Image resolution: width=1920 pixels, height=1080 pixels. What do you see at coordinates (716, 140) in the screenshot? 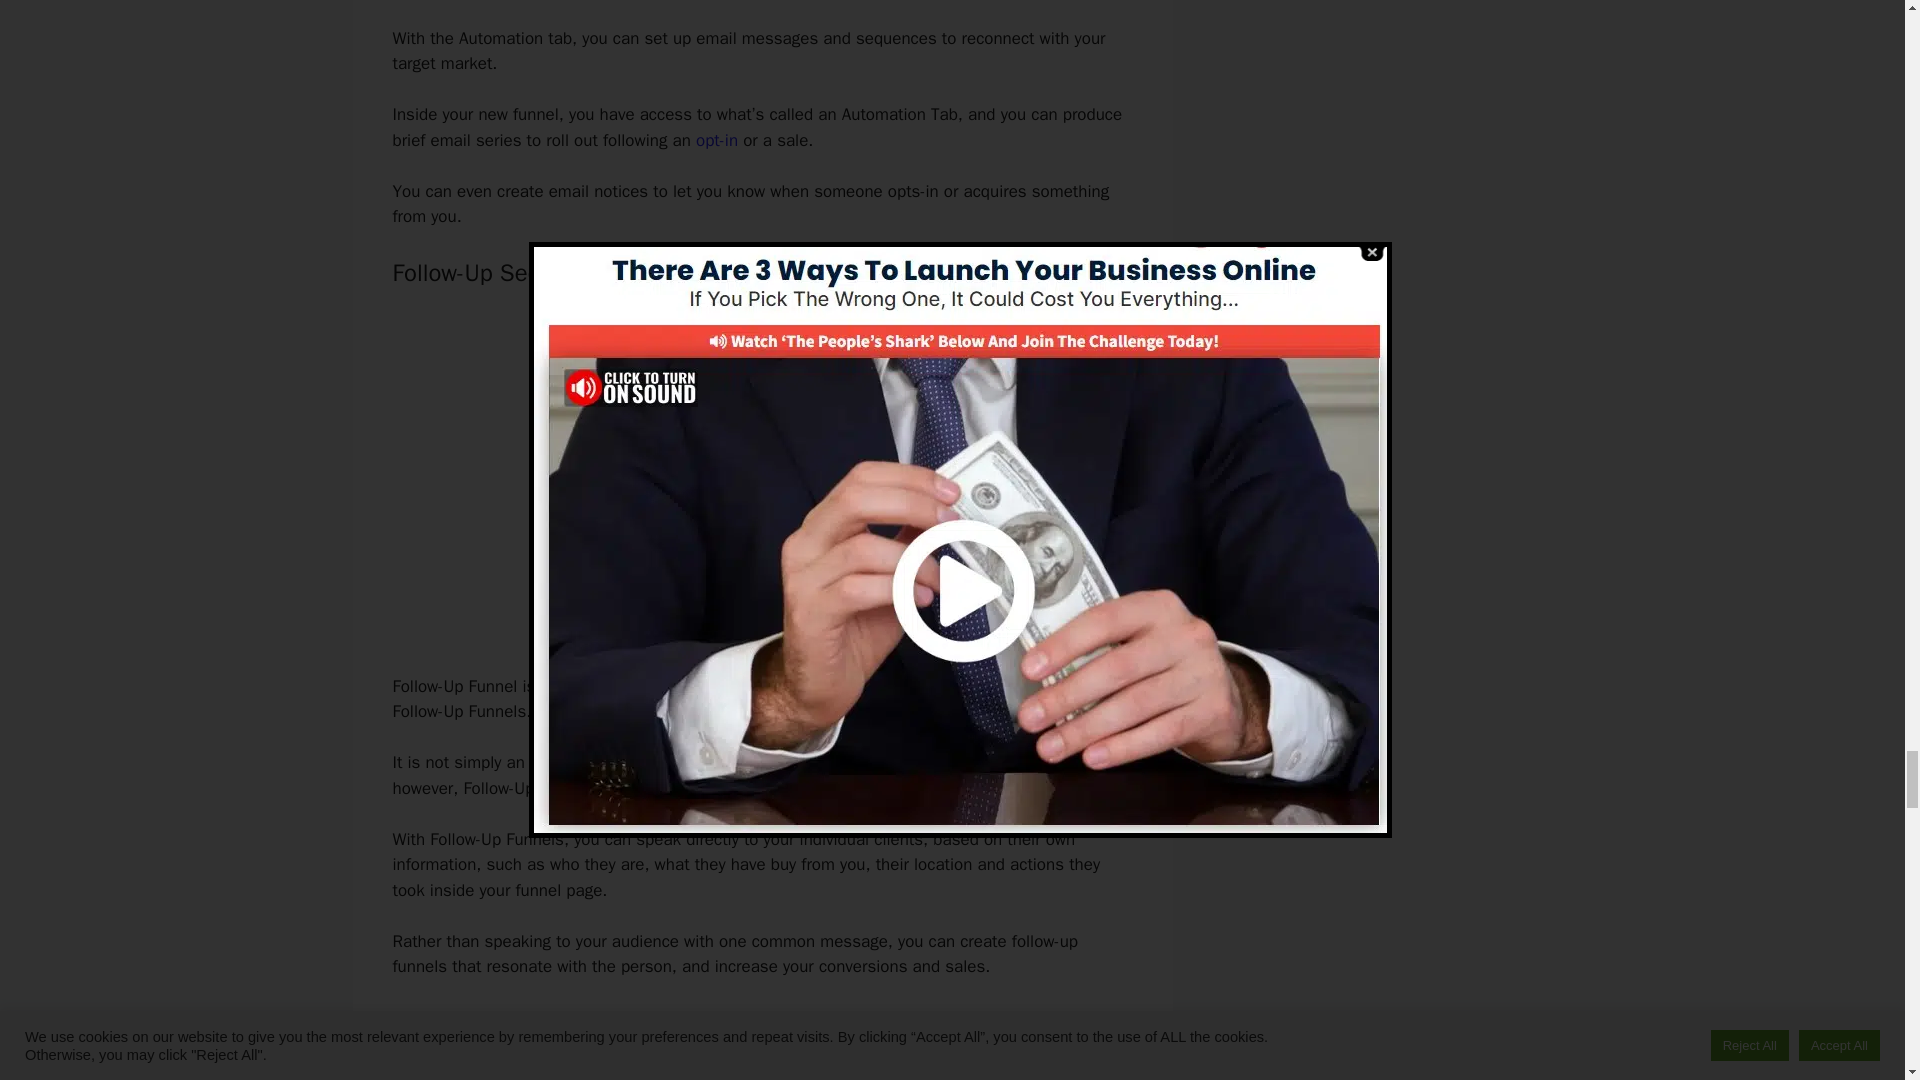
I see `opt-in` at bounding box center [716, 140].